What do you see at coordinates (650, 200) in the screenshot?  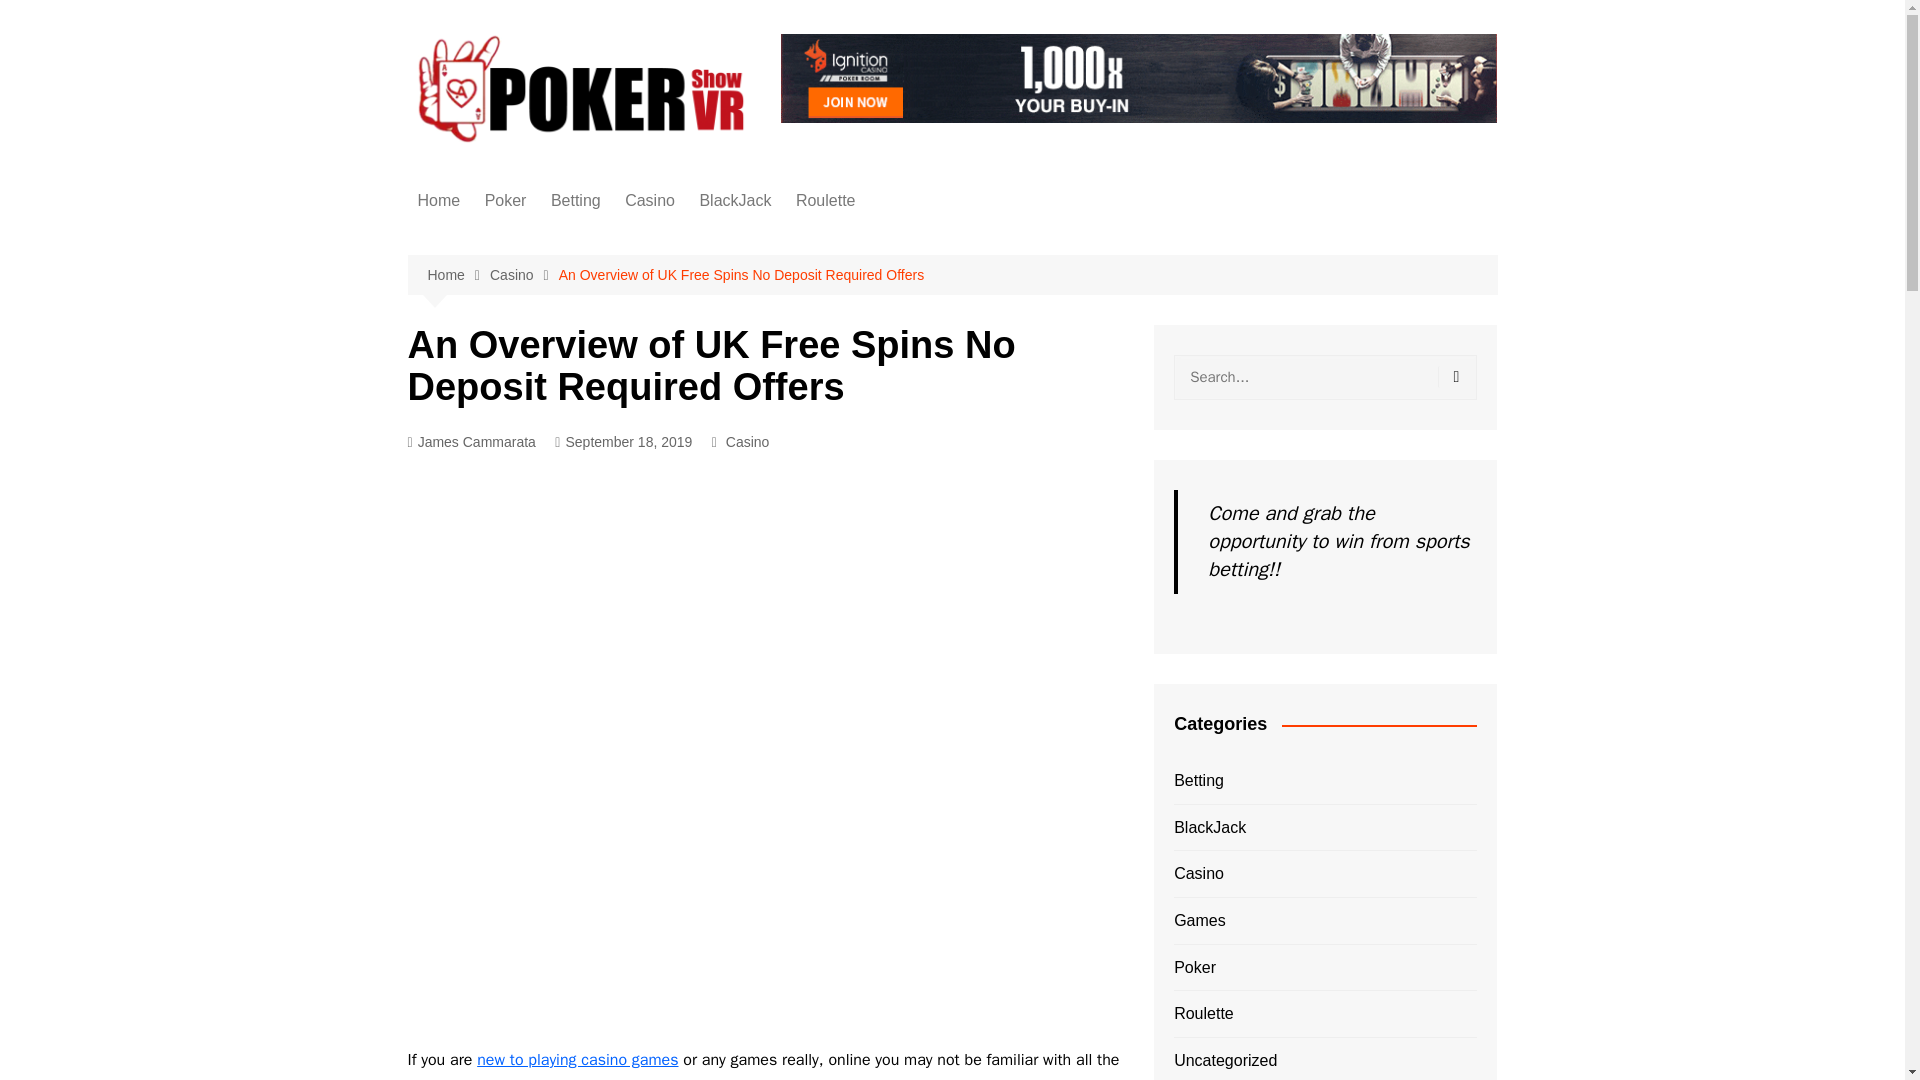 I see `Casino` at bounding box center [650, 200].